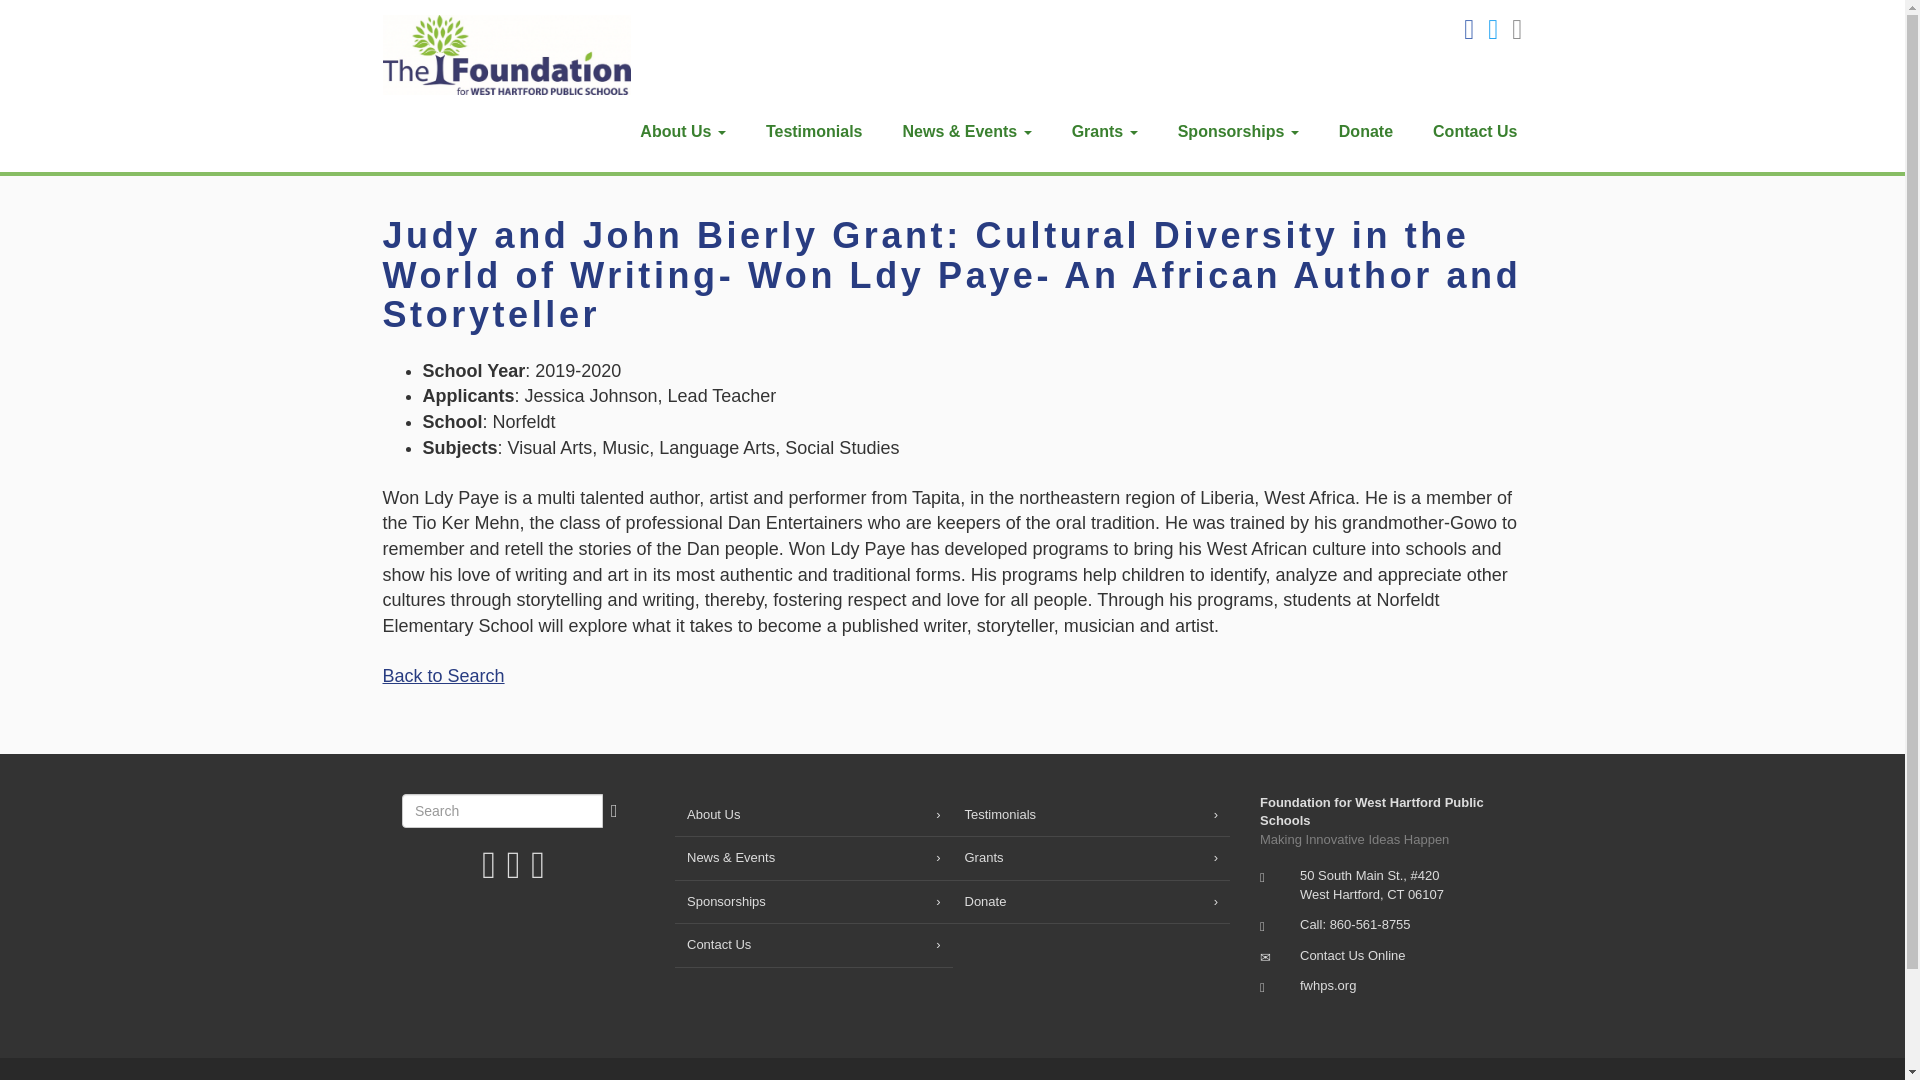 The height and width of the screenshot is (1080, 1920). What do you see at coordinates (683, 131) in the screenshot?
I see `About Us ` at bounding box center [683, 131].